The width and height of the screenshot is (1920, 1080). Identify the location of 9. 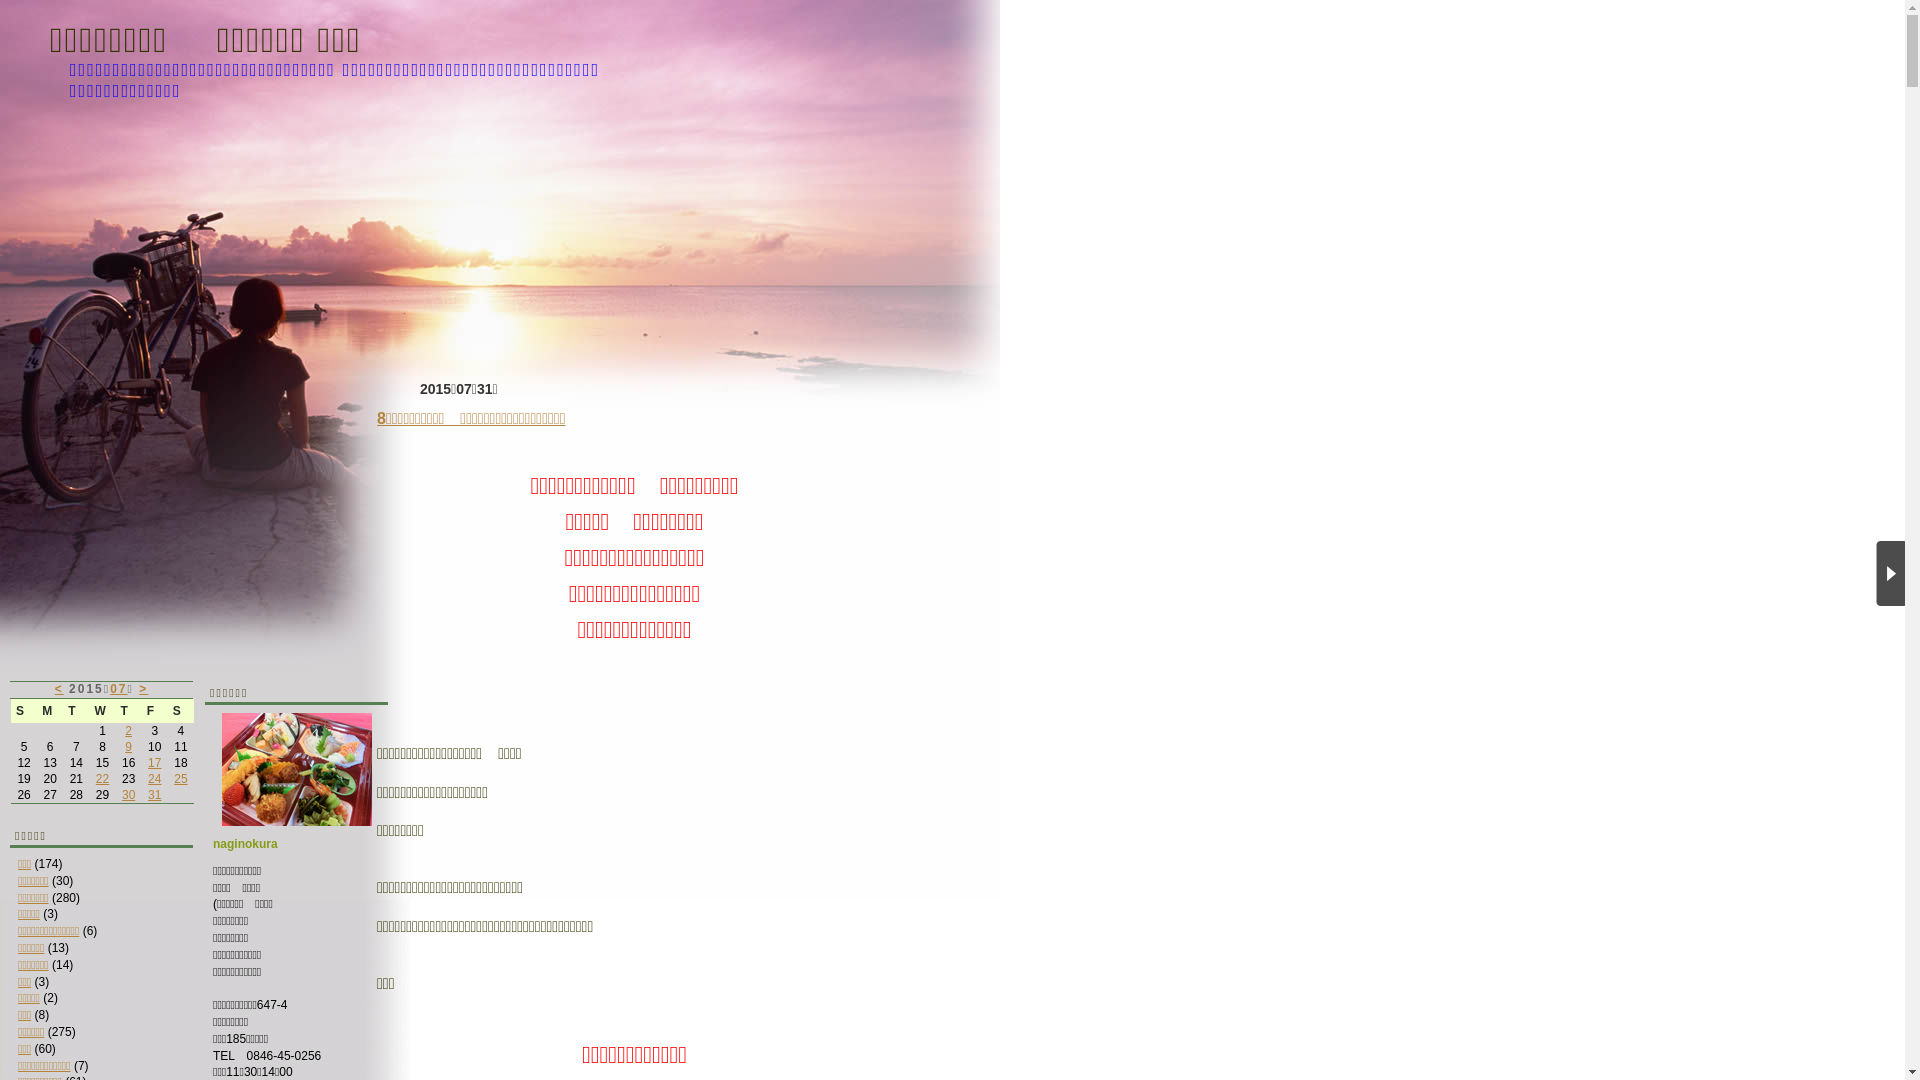
(128, 747).